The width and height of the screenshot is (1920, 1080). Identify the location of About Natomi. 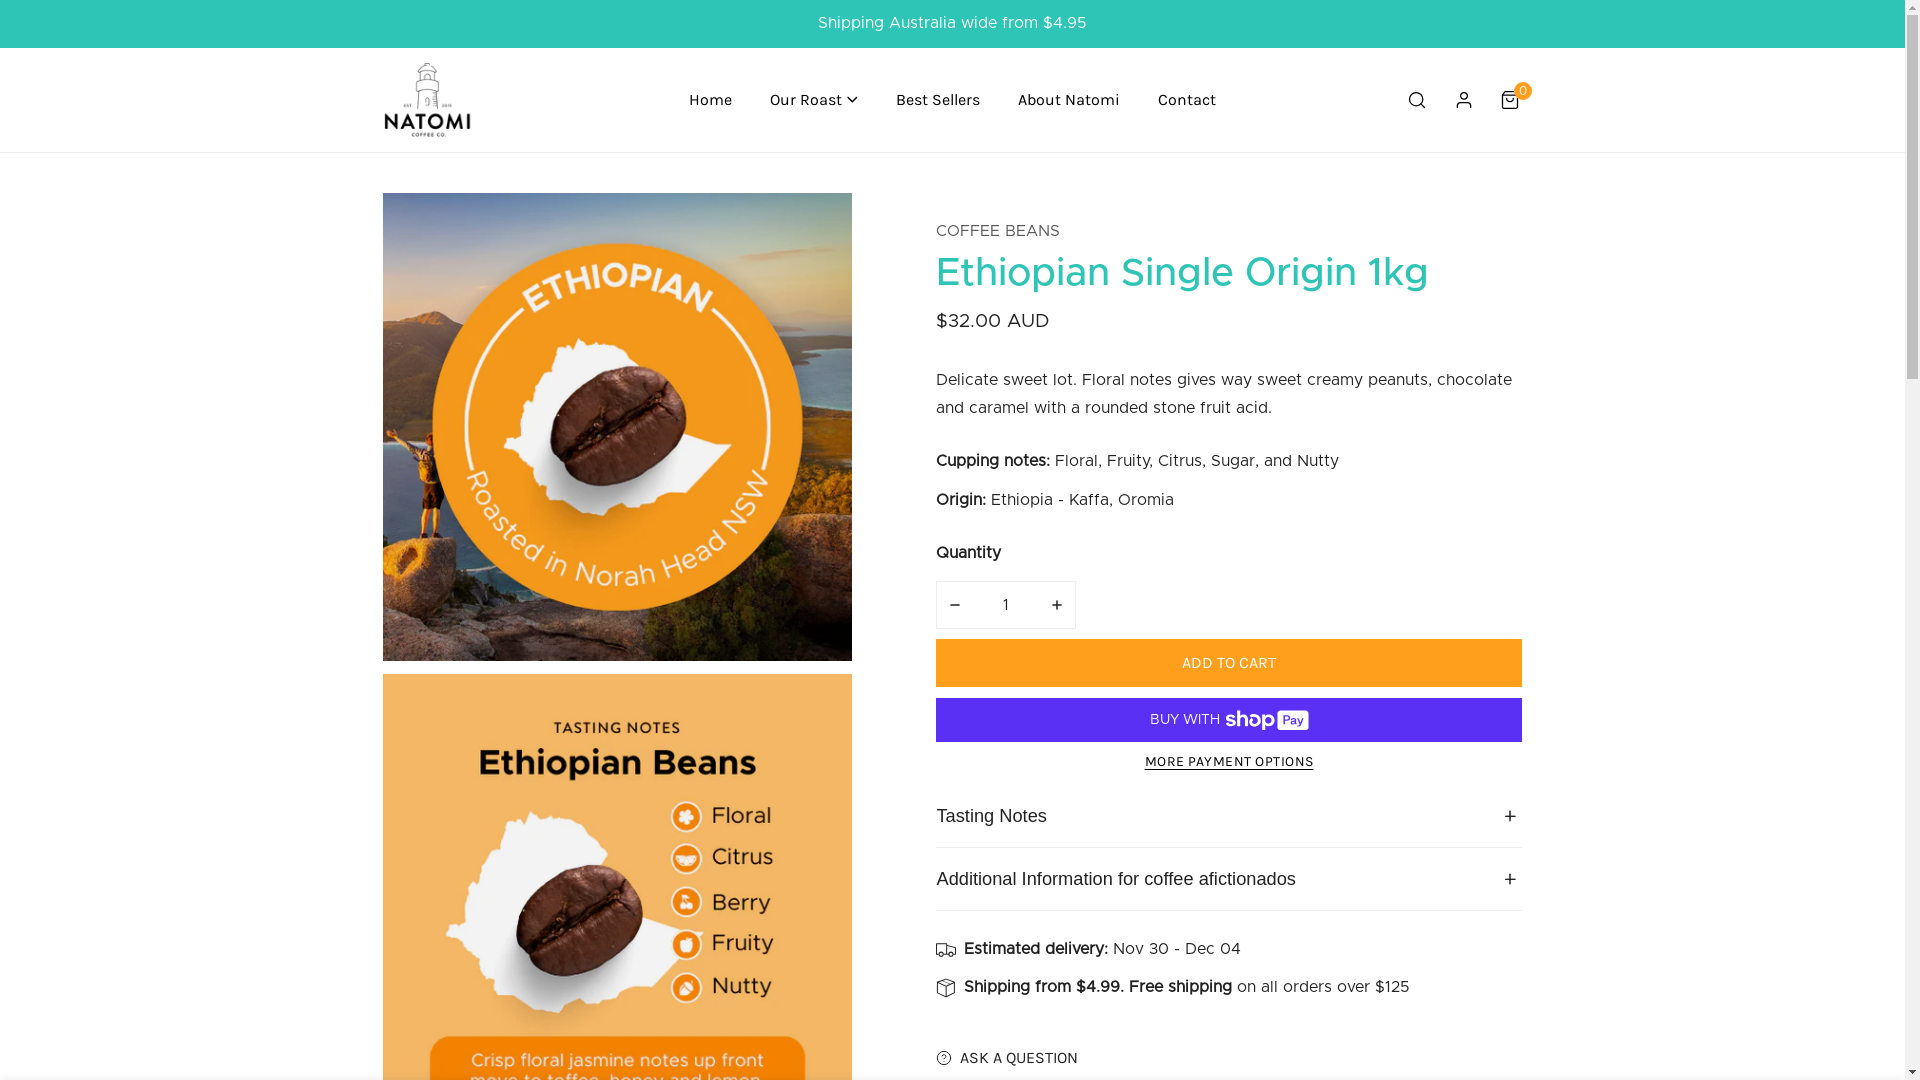
(1068, 100).